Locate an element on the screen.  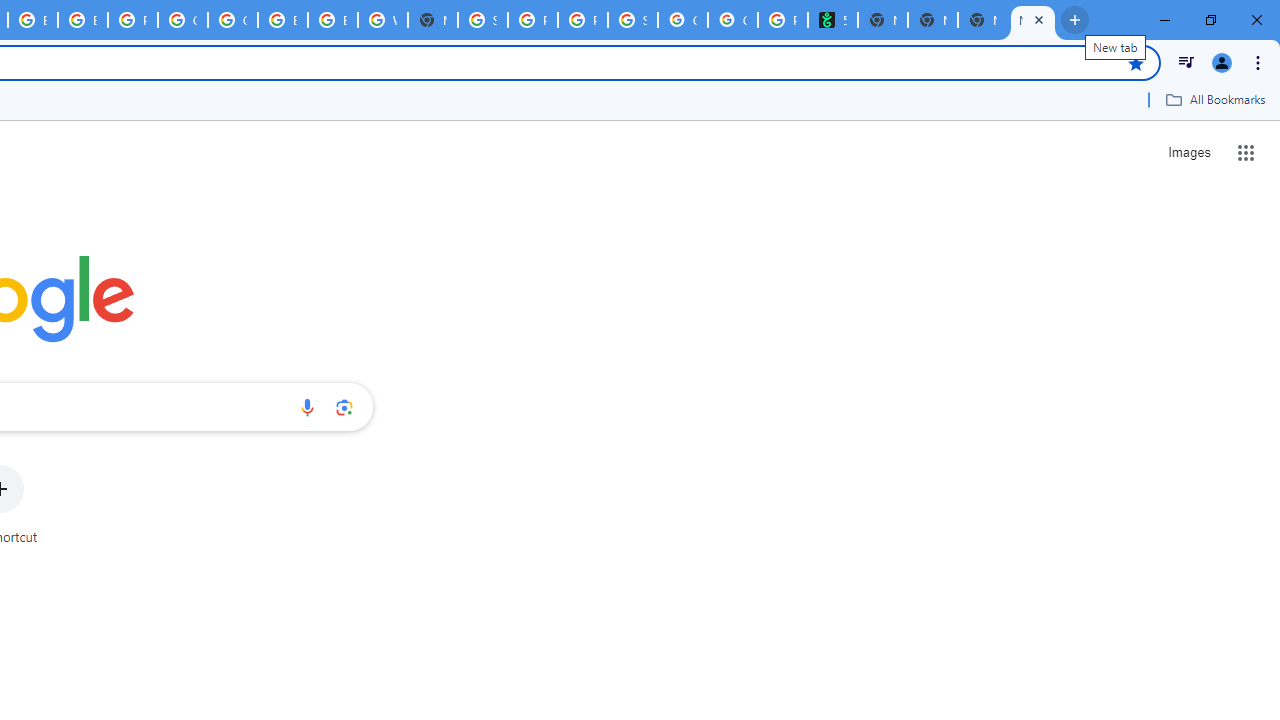
Google Cloud Platform is located at coordinates (232, 20).